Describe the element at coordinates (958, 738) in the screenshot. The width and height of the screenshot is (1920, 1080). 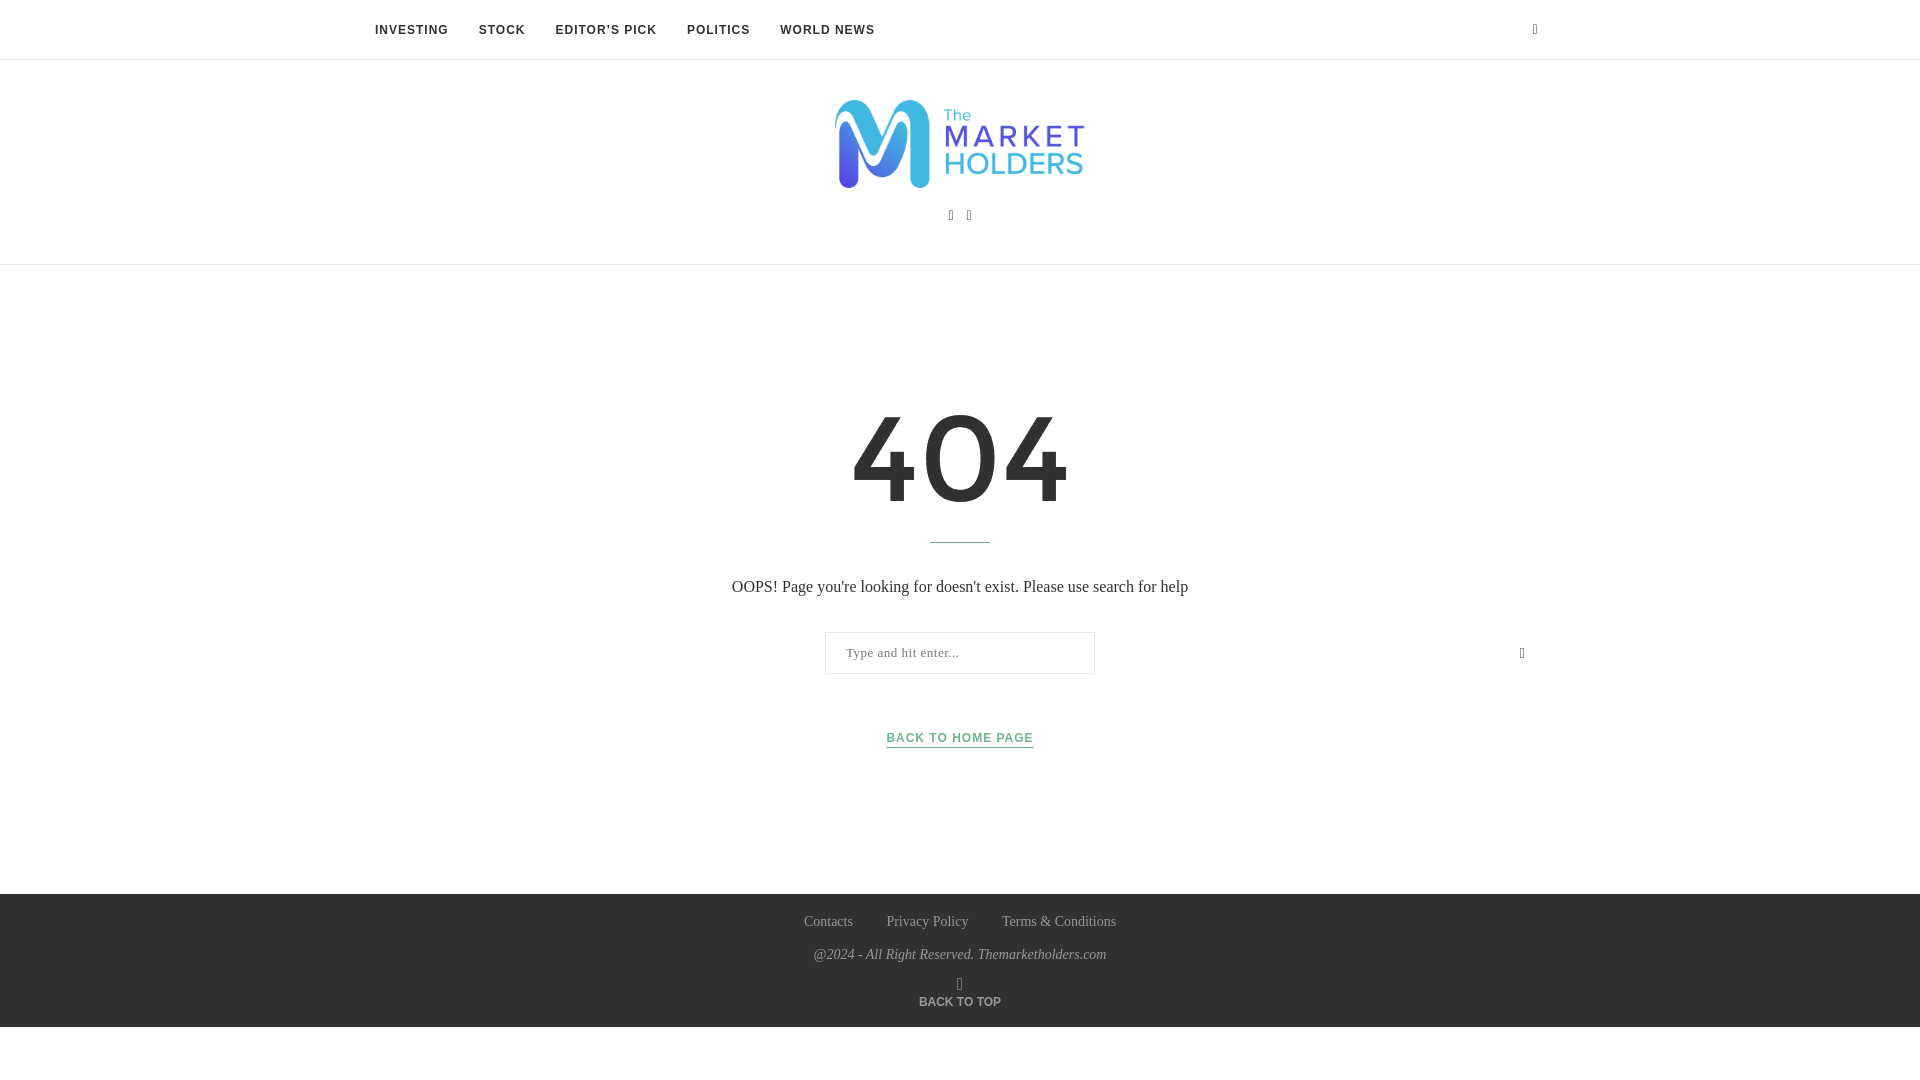
I see `BACK TO HOME PAGE` at that location.